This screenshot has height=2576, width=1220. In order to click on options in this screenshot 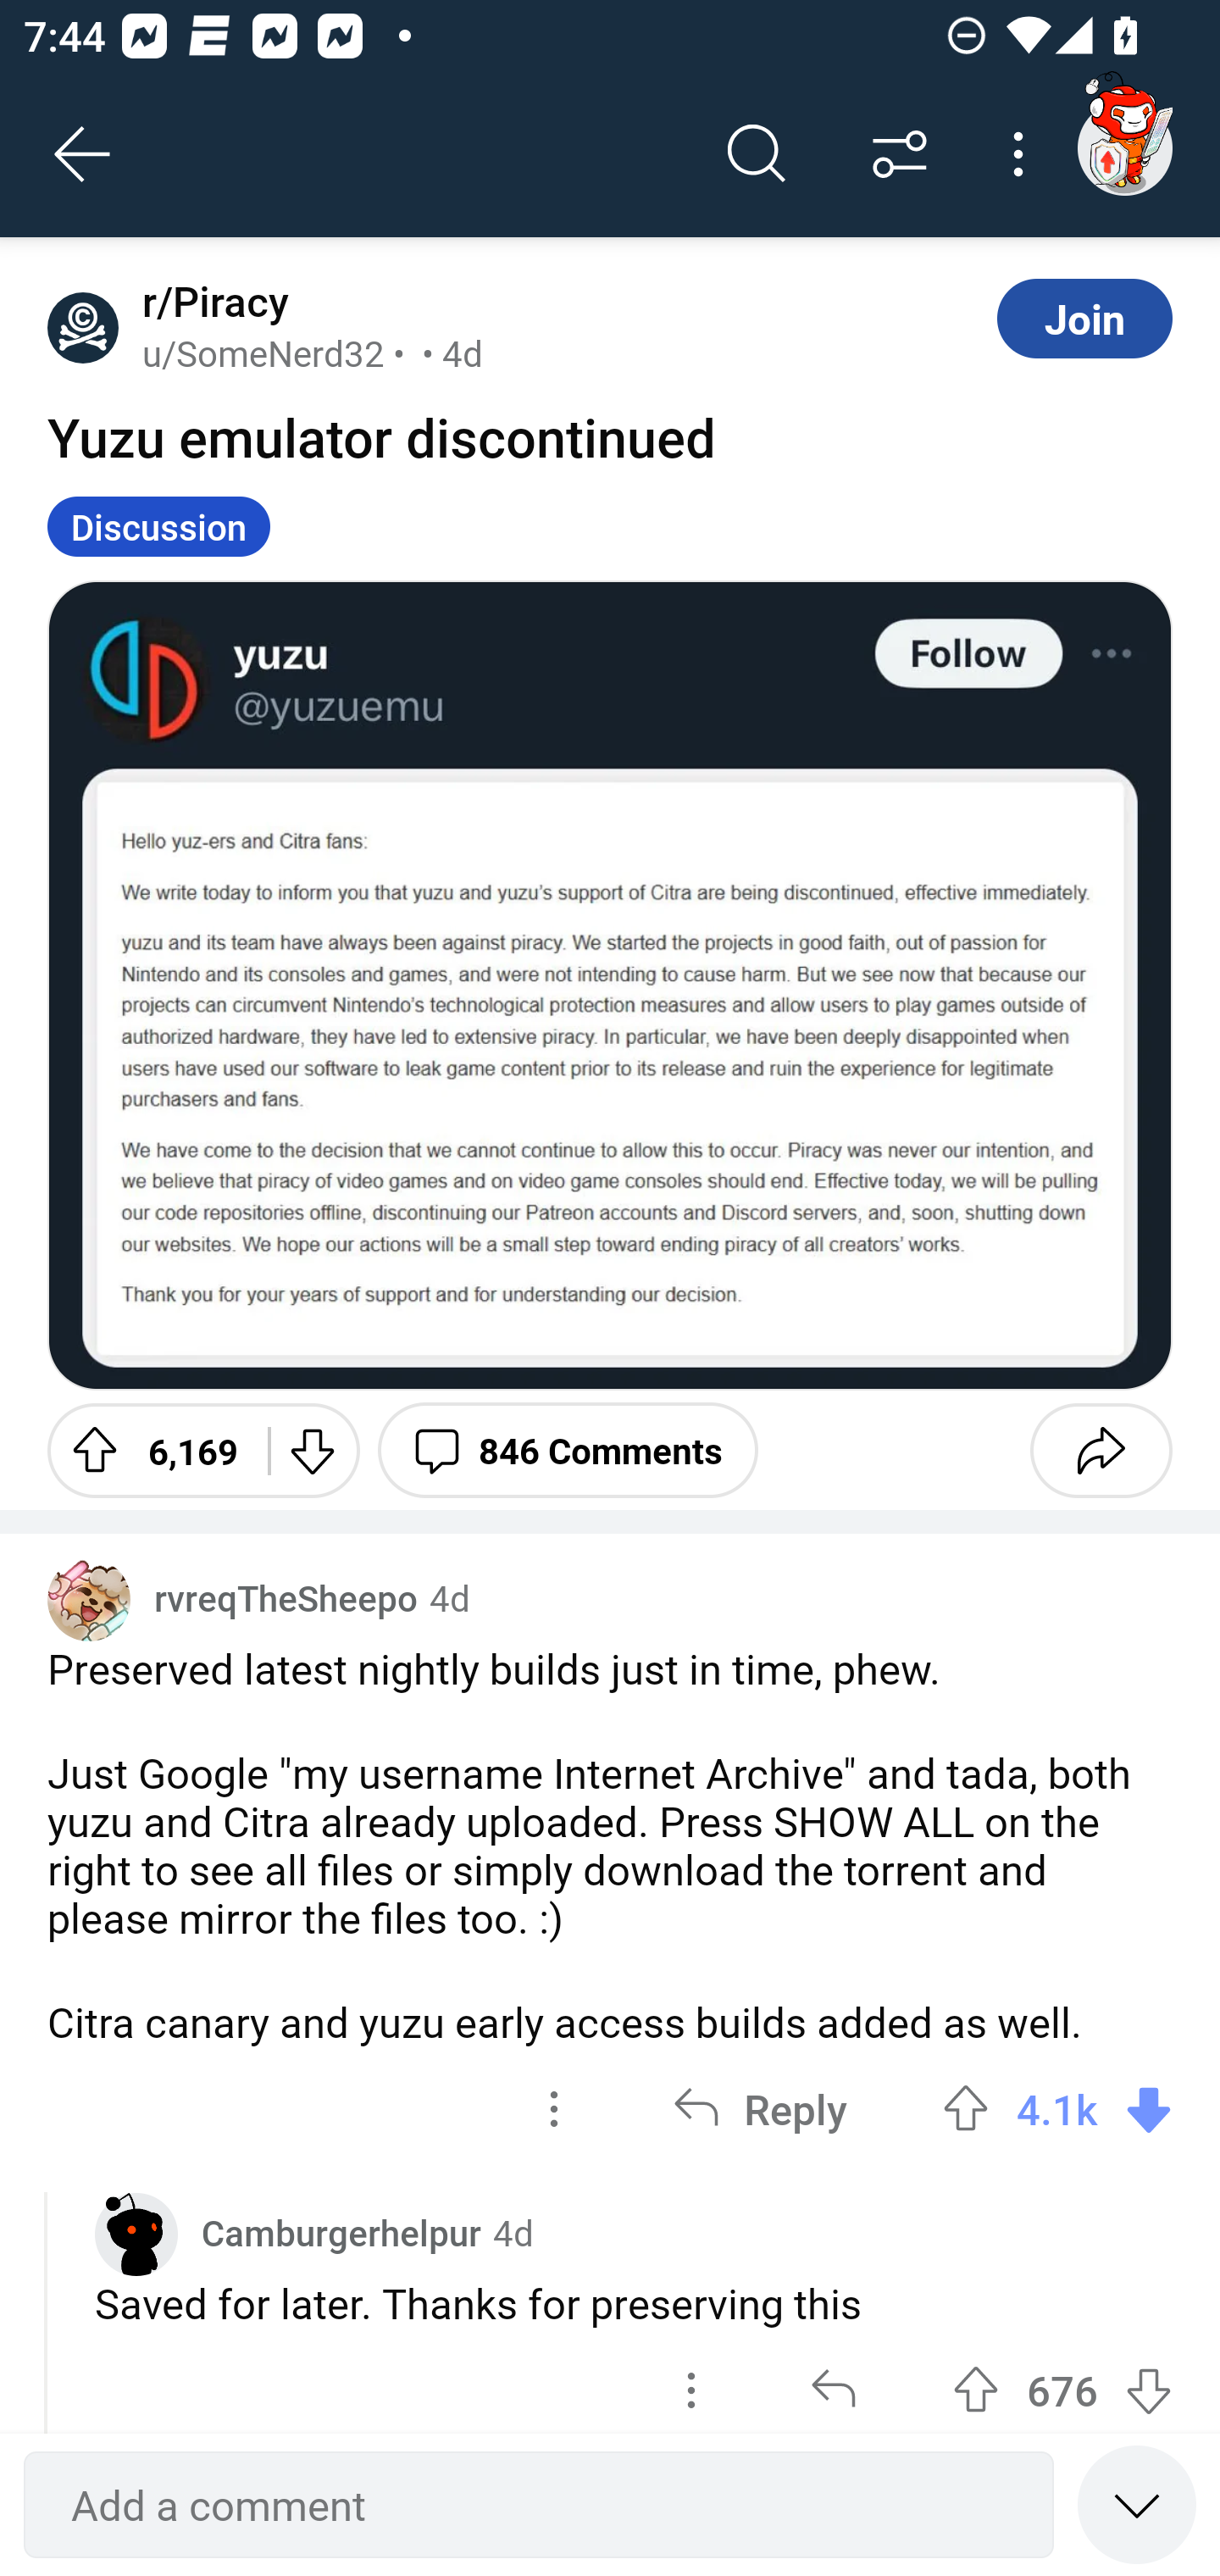, I will do `click(691, 2383)`.